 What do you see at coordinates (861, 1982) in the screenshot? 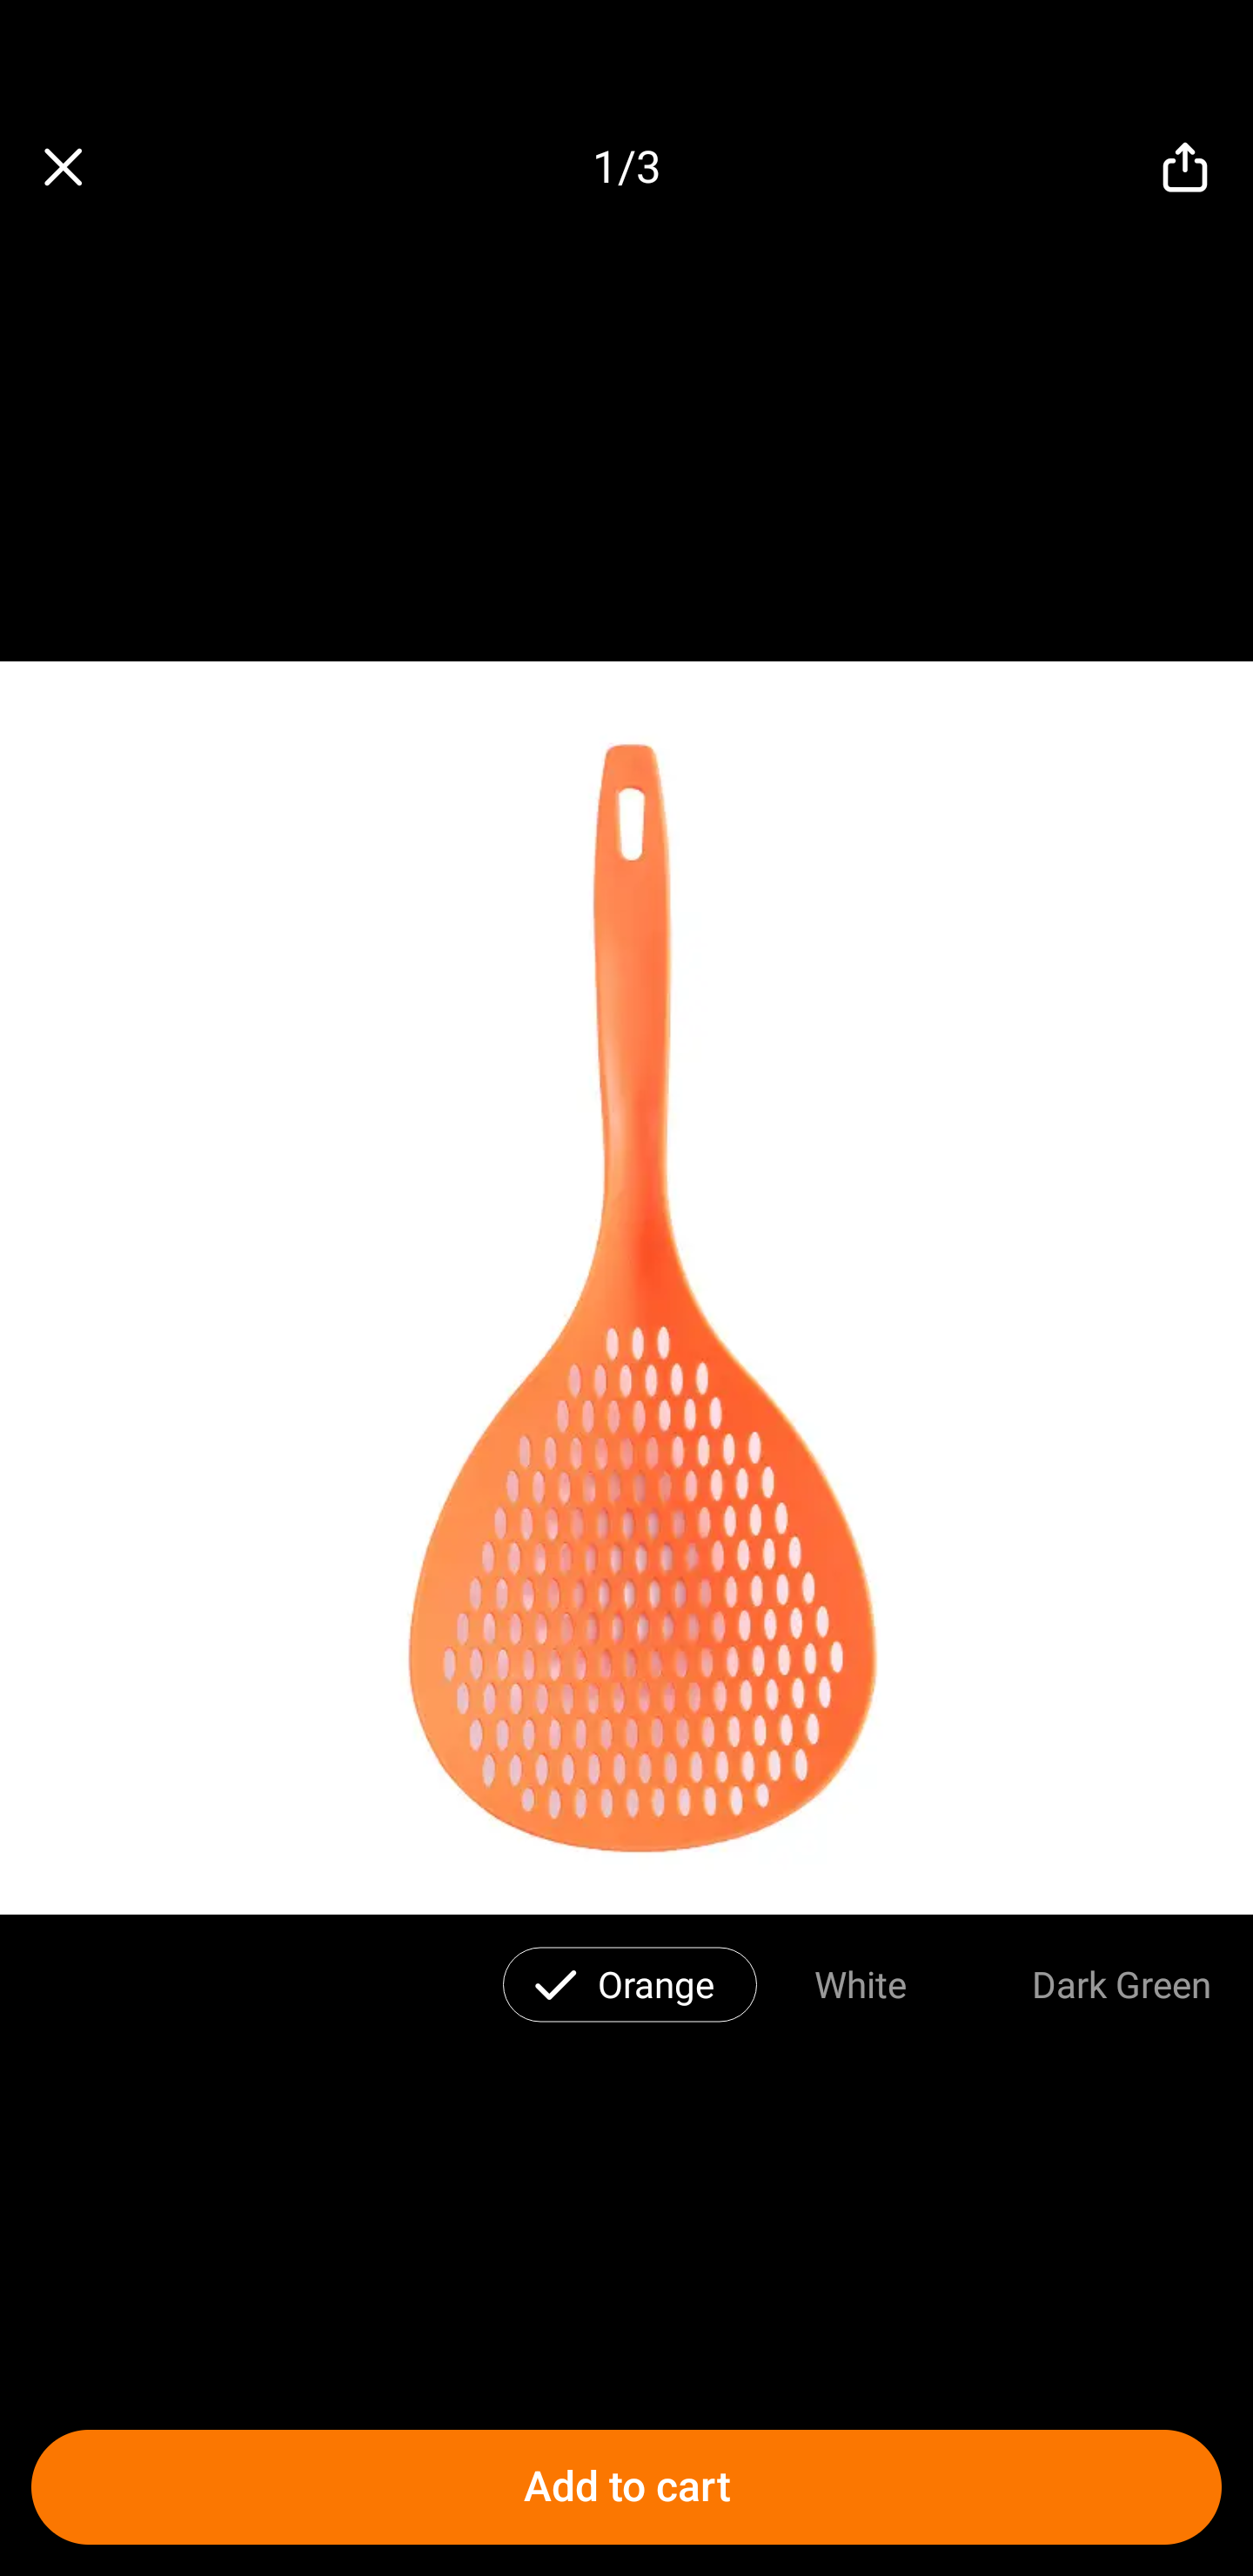
I see `White` at bounding box center [861, 1982].